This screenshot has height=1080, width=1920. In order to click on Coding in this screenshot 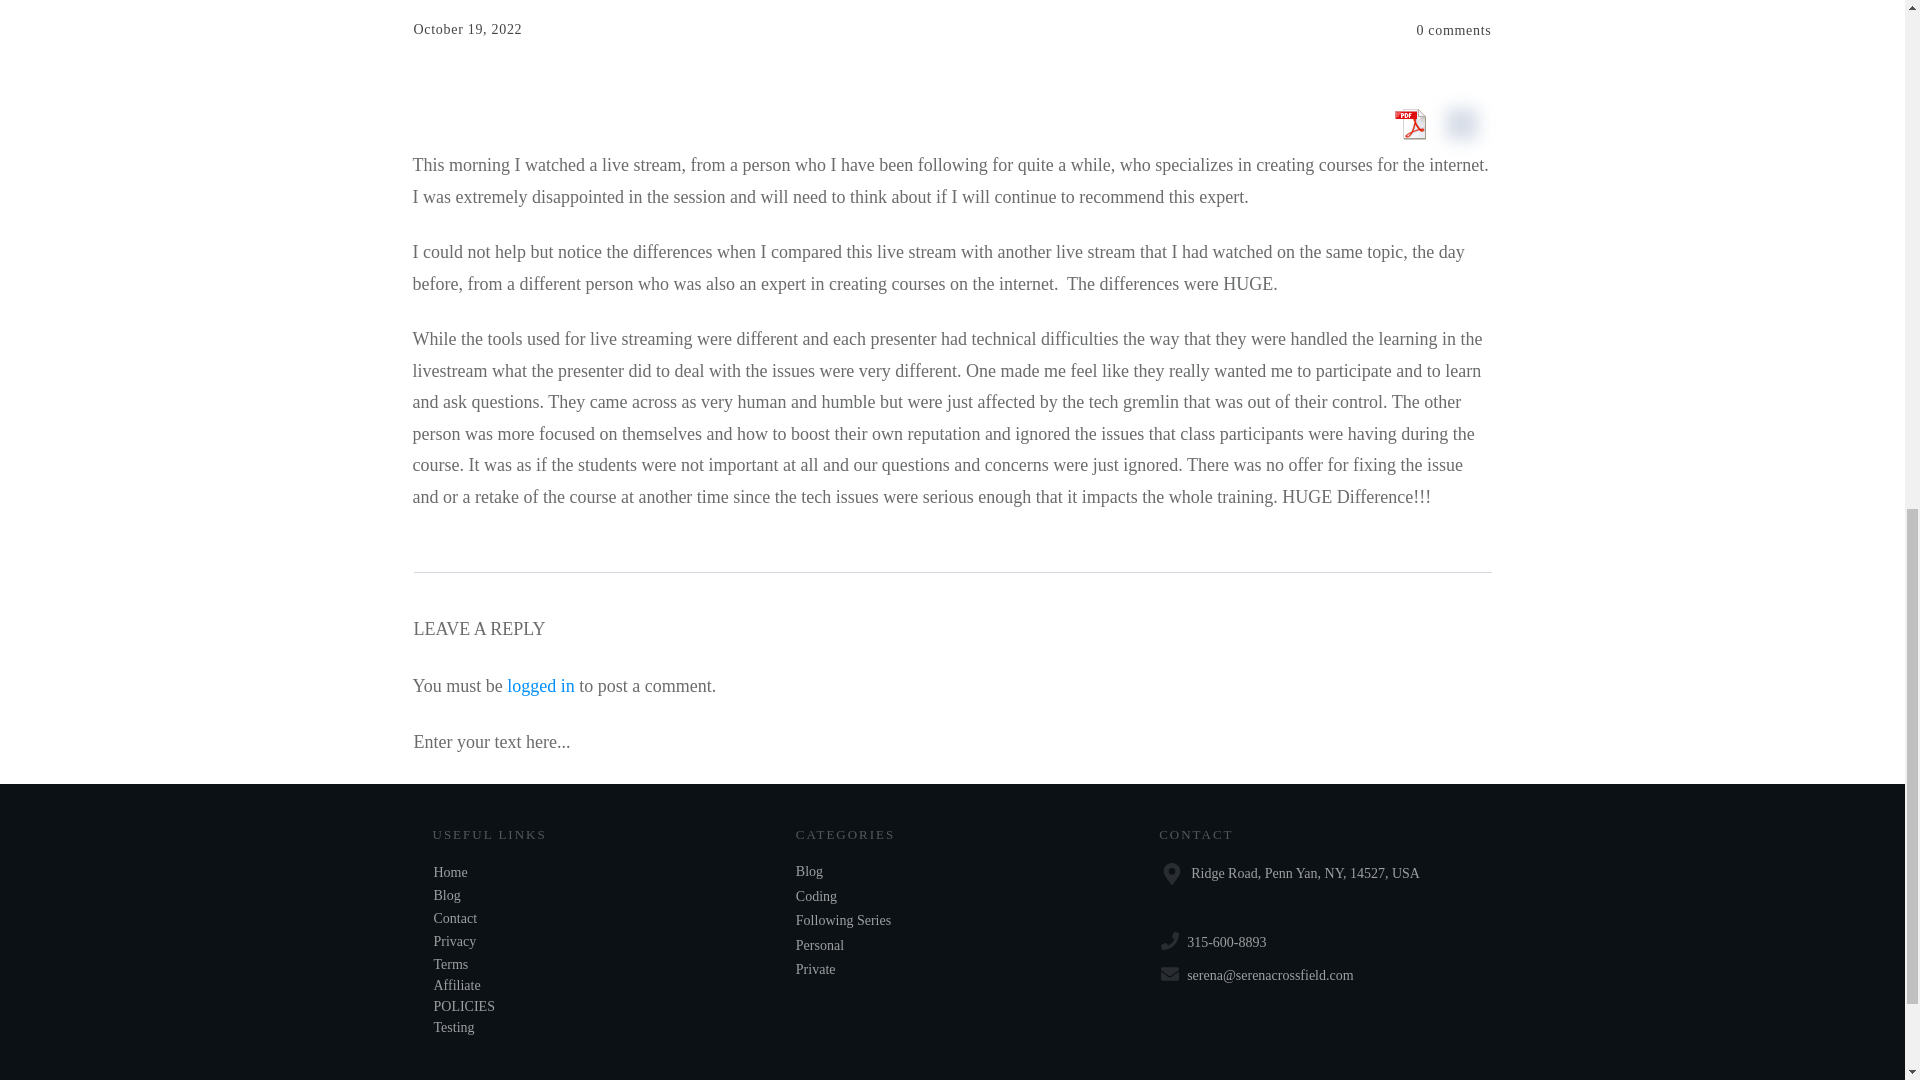, I will do `click(816, 896)`.